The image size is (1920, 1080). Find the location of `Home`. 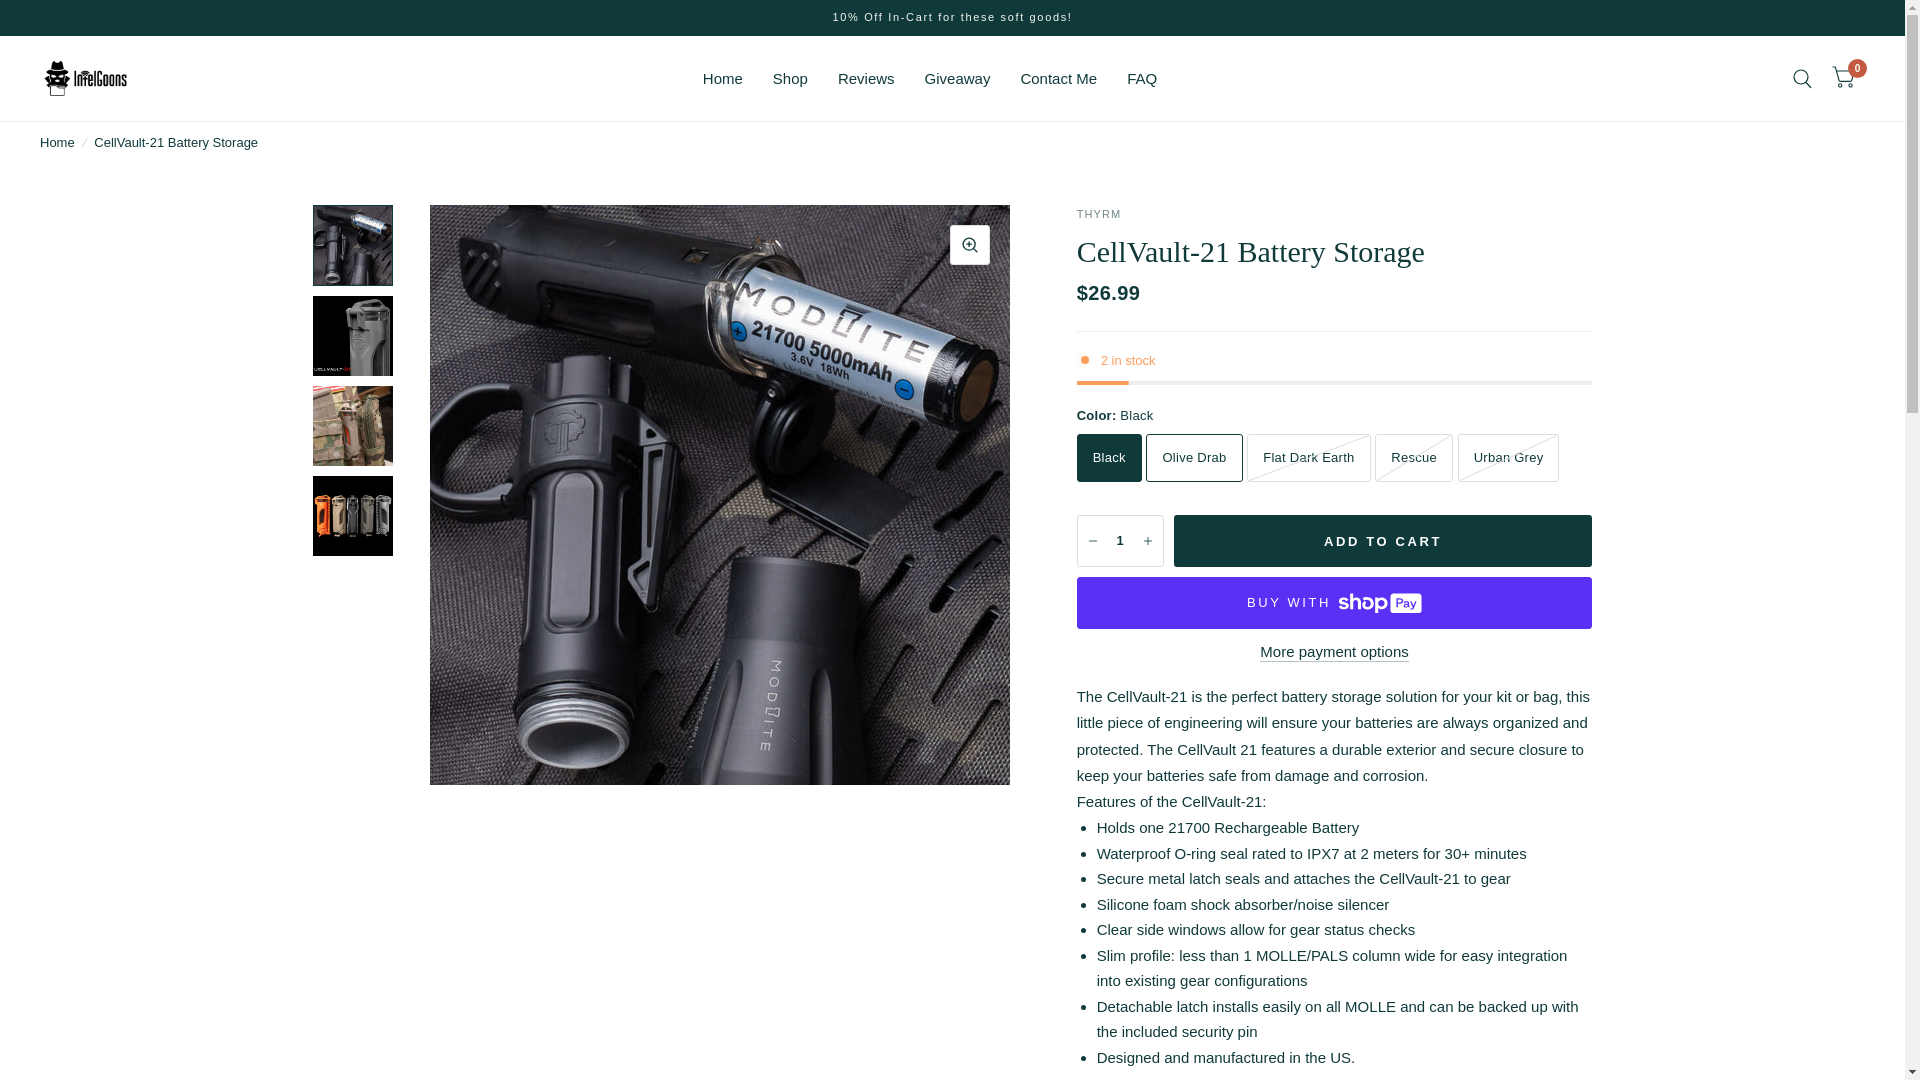

Home is located at coordinates (57, 143).